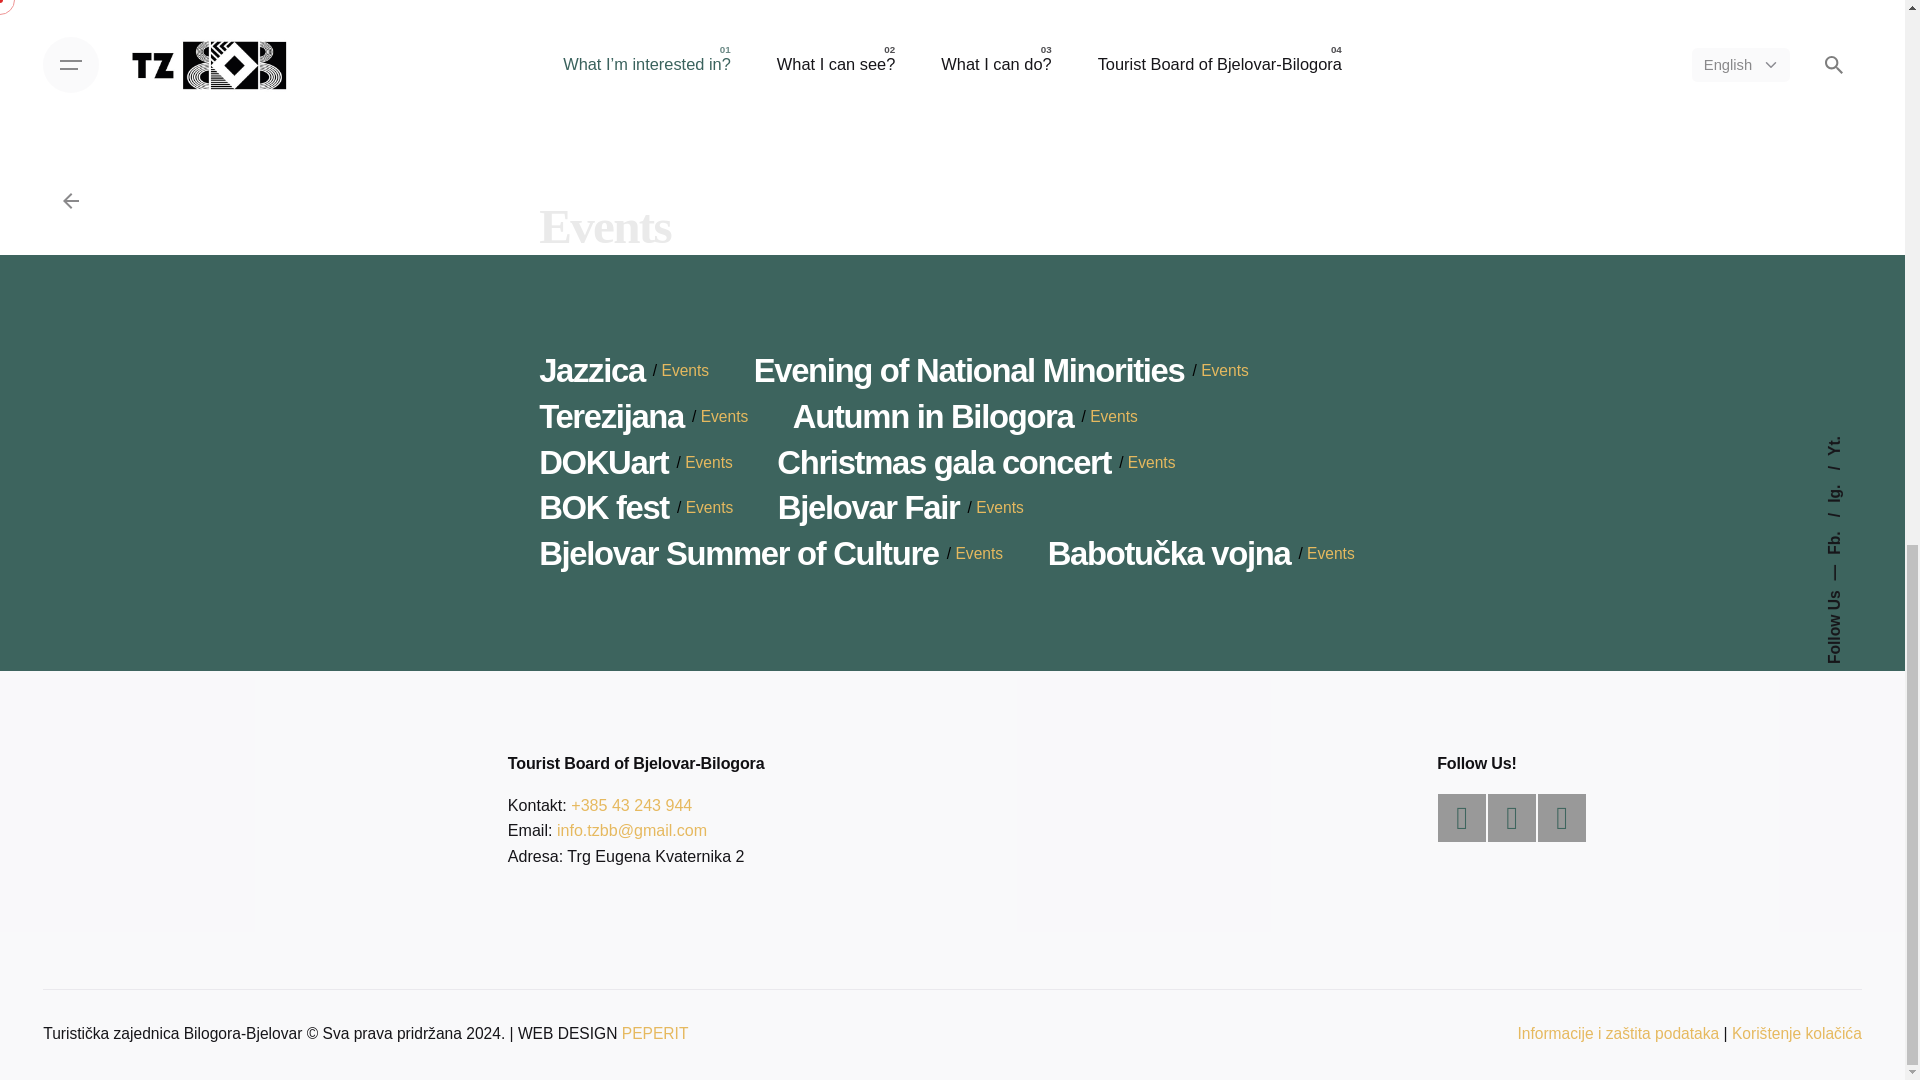  I want to click on instagram, so click(1512, 818).